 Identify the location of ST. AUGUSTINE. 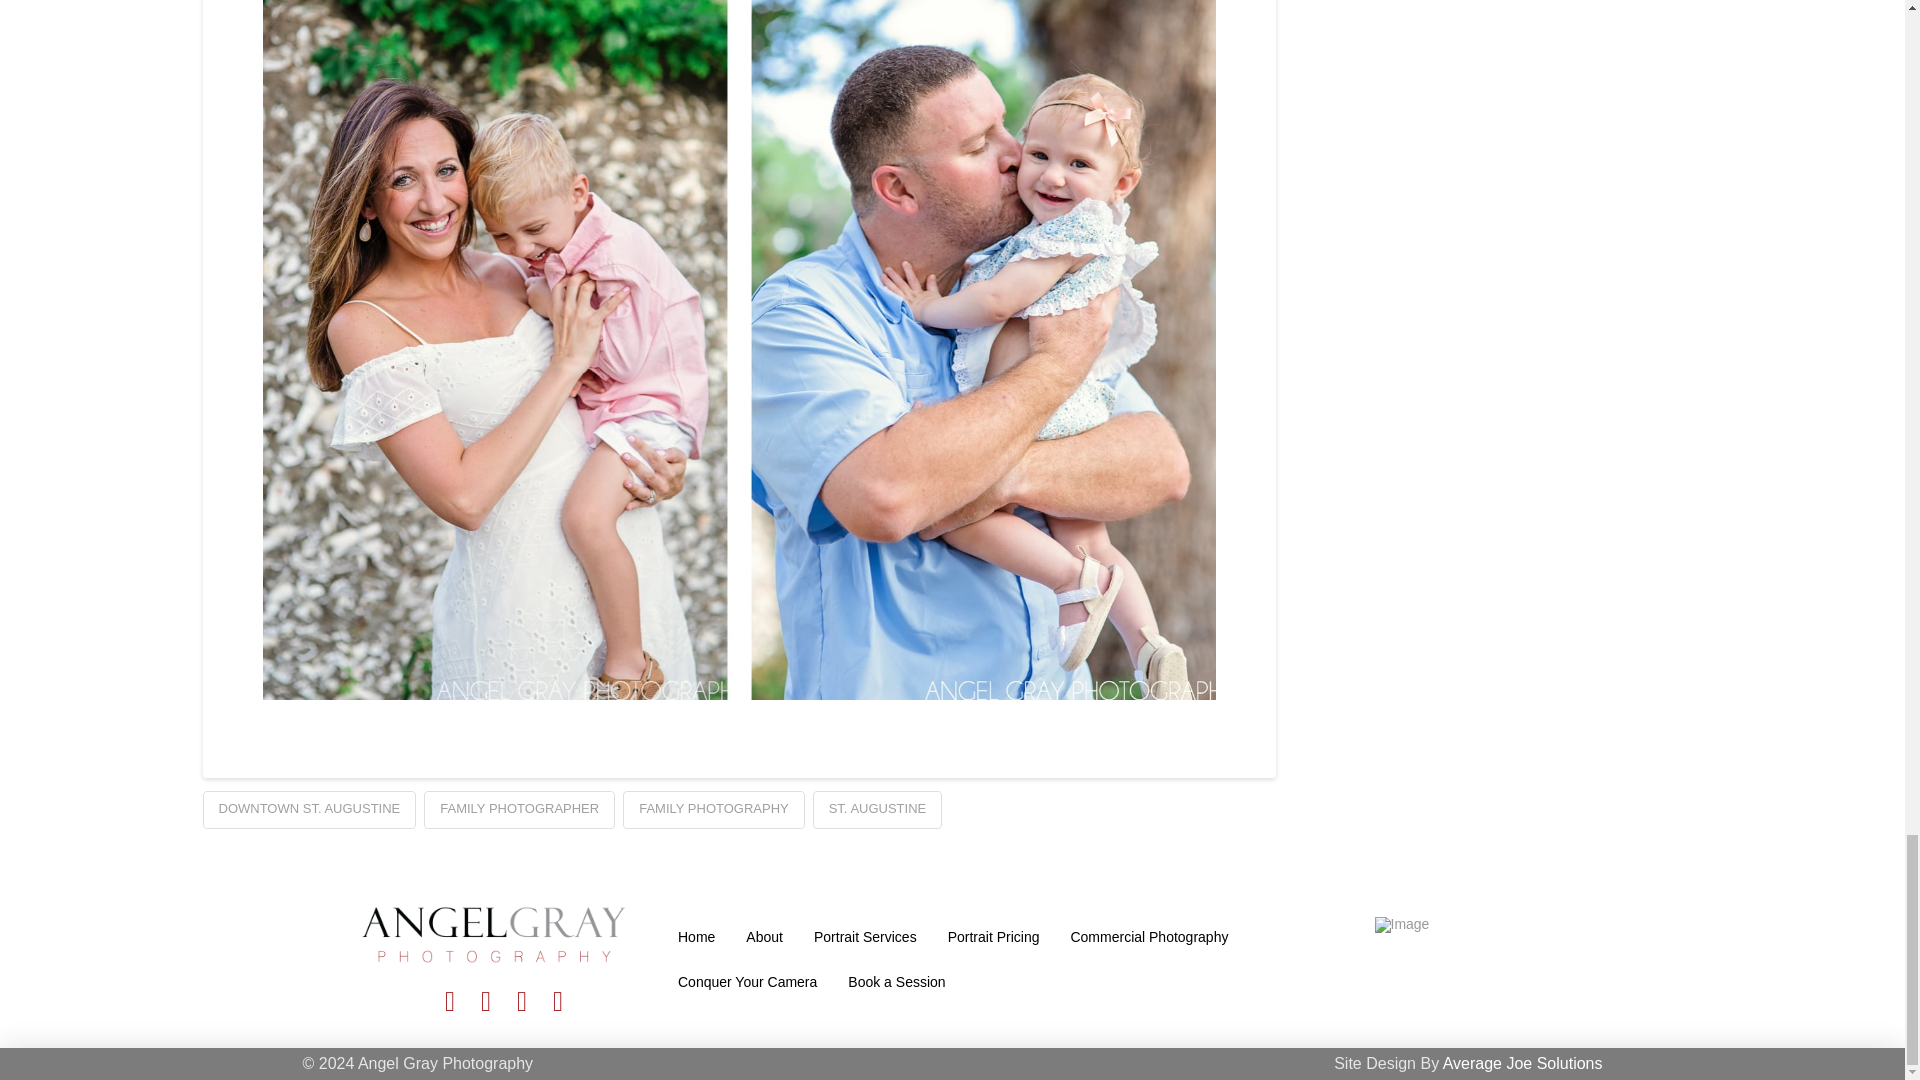
(877, 810).